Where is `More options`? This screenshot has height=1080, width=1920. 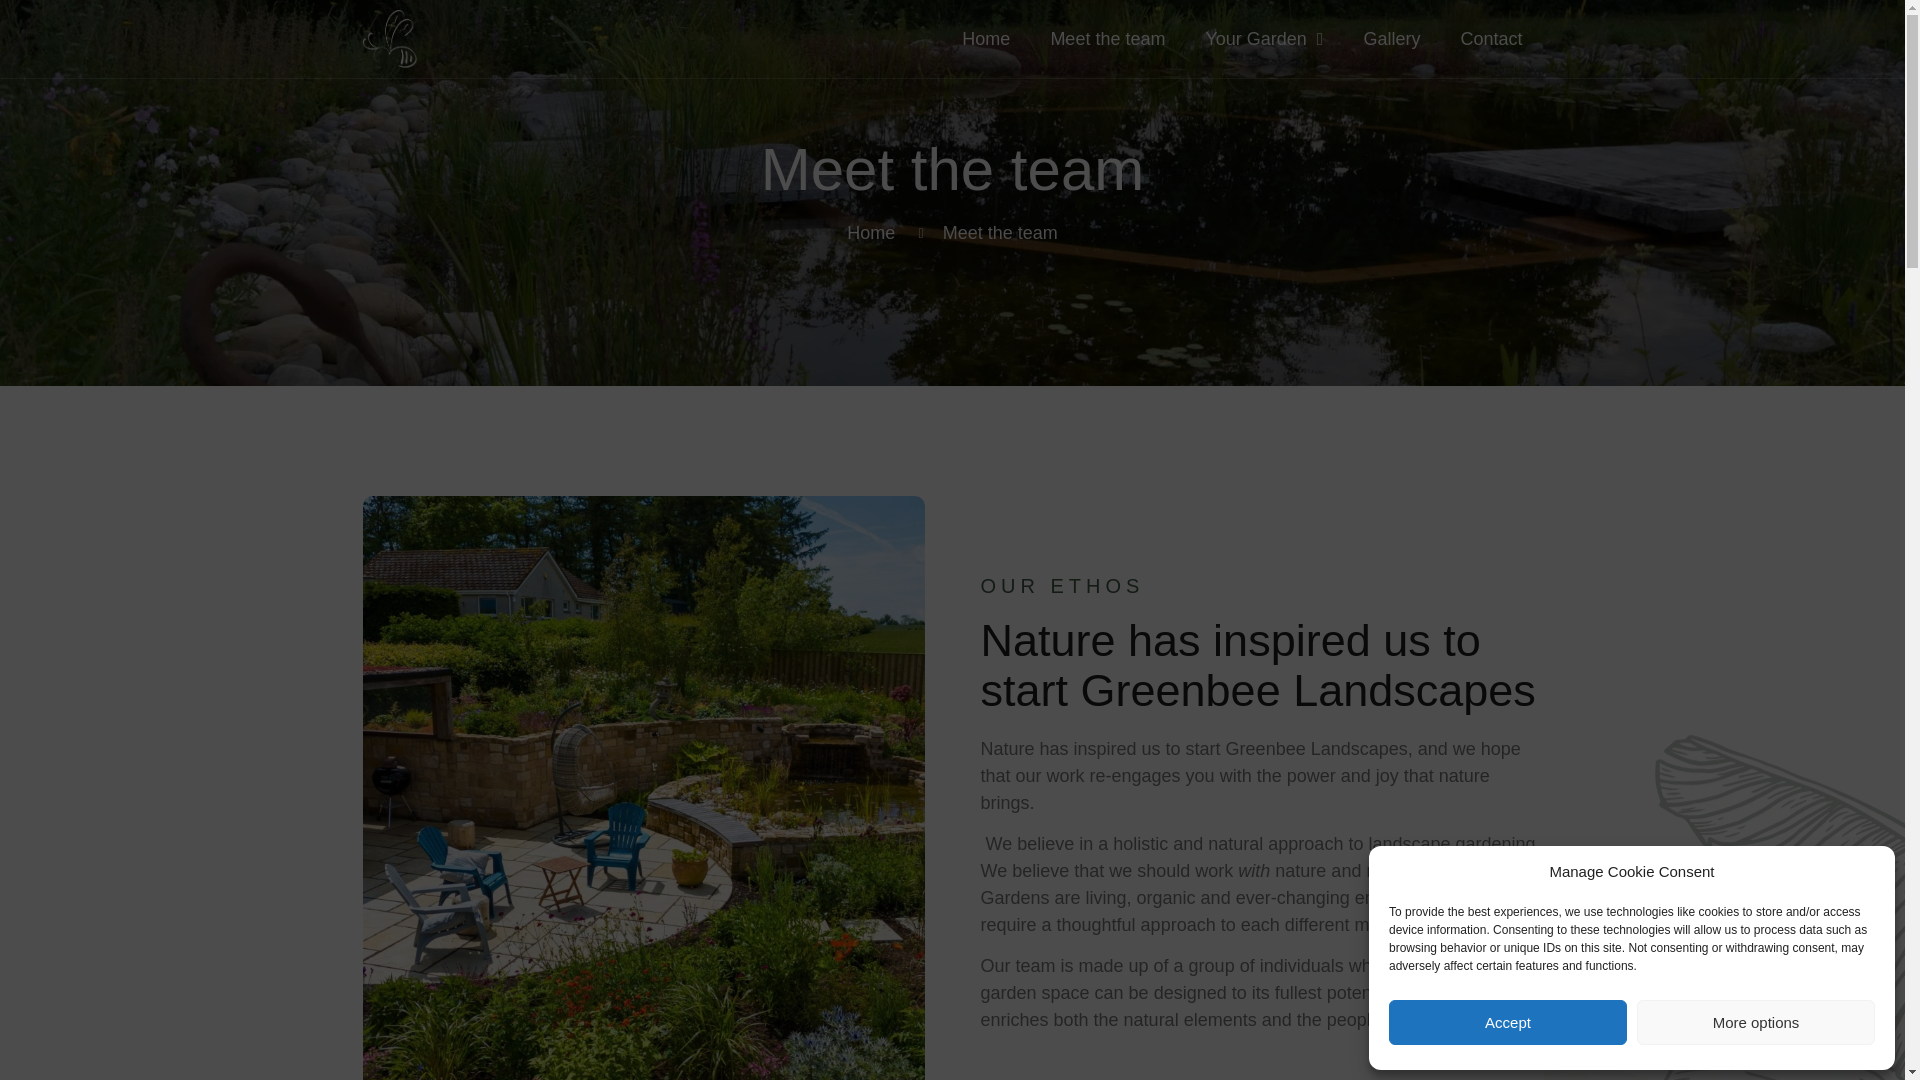
More options is located at coordinates (1756, 1022).